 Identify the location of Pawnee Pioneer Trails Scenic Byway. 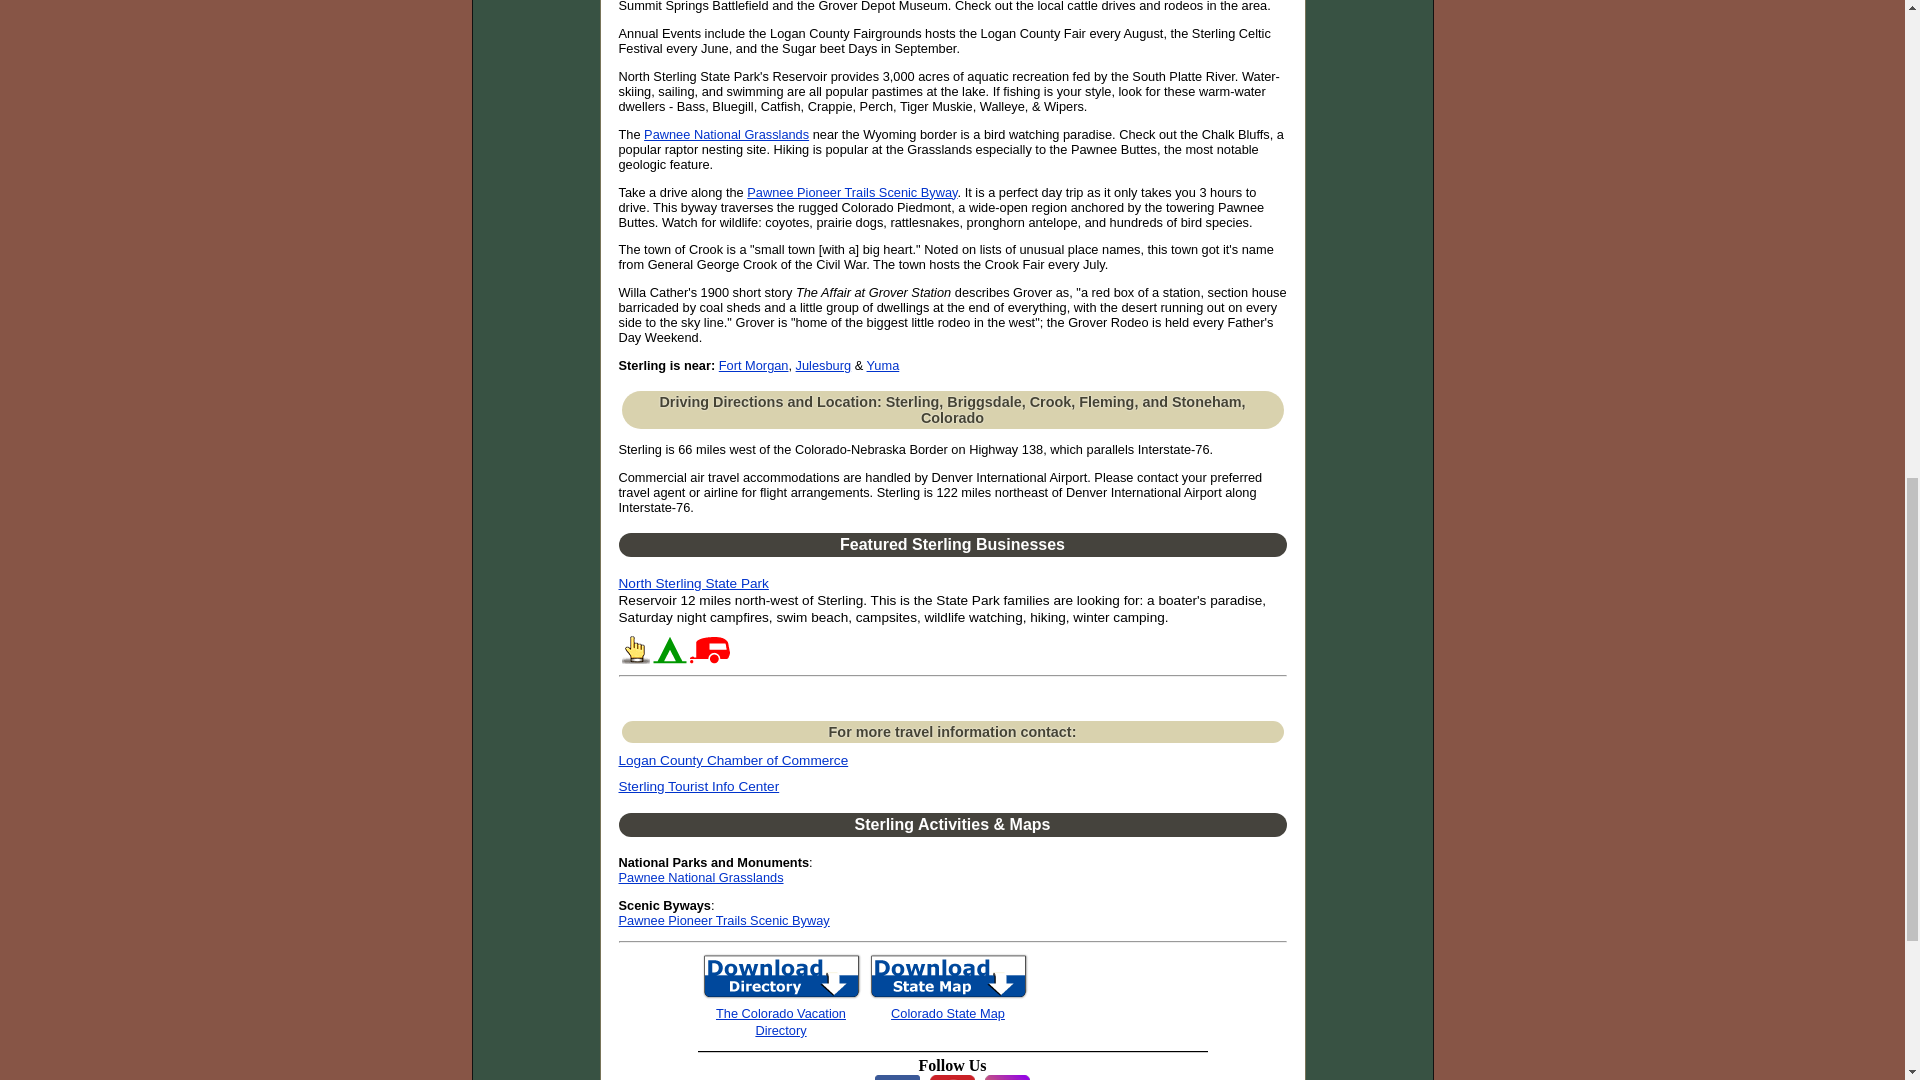
(724, 920).